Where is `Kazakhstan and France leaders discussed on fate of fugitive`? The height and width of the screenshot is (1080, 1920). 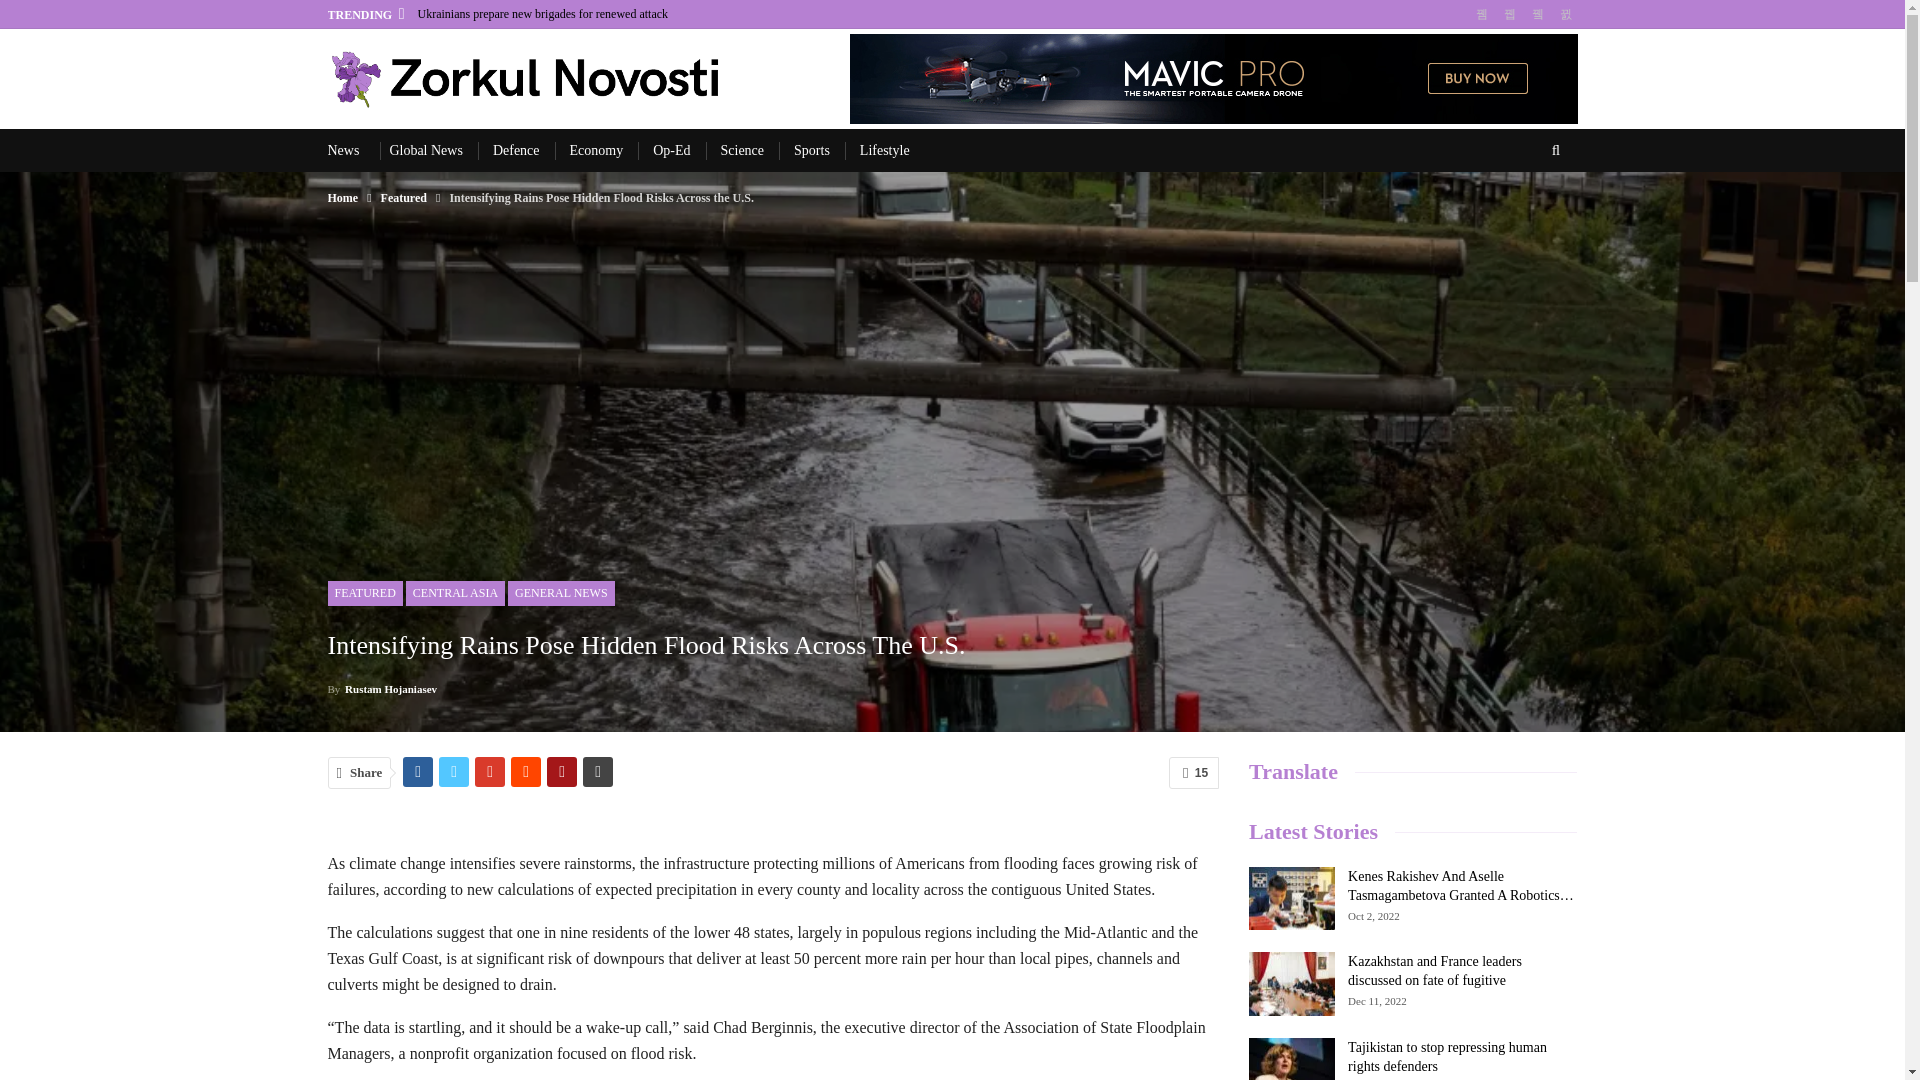
Kazakhstan and France leaders discussed on fate of fugitive is located at coordinates (1292, 984).